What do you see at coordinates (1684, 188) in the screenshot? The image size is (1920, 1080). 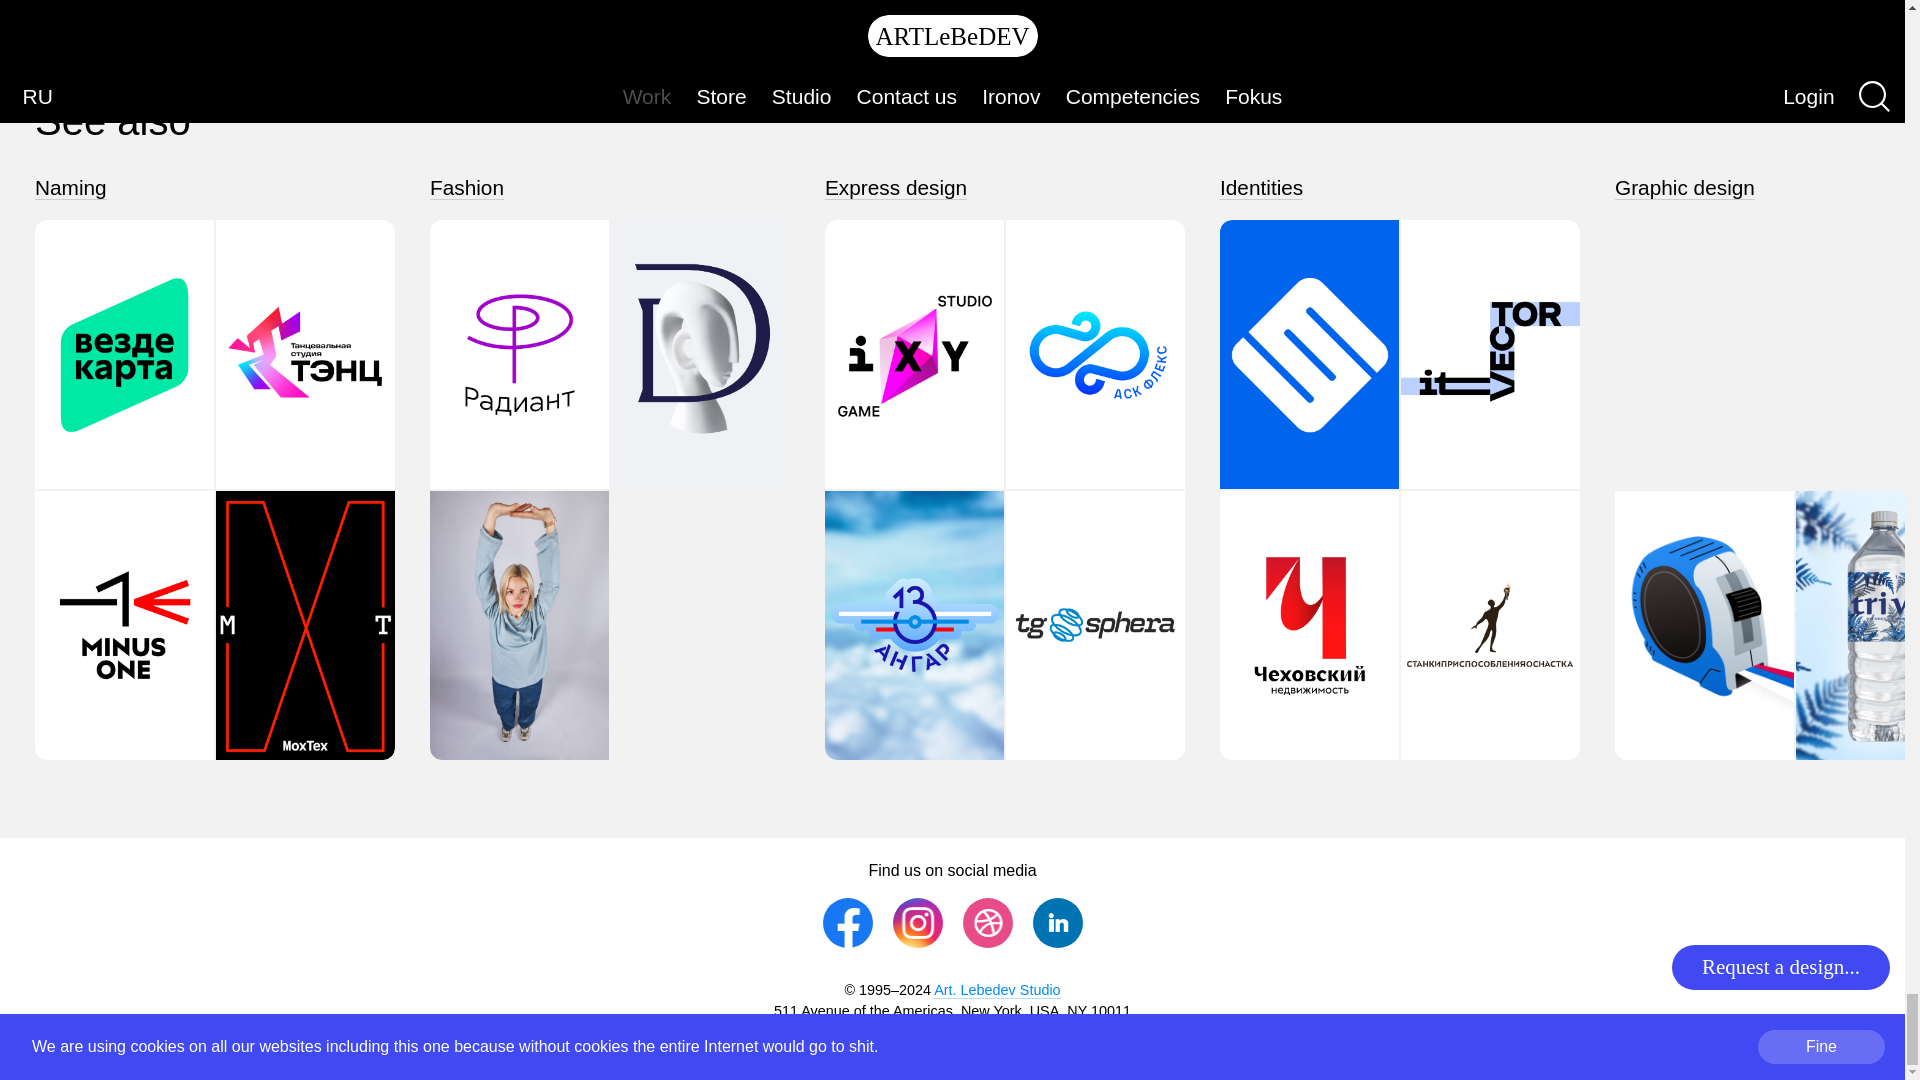 I see `Graphic design` at bounding box center [1684, 188].